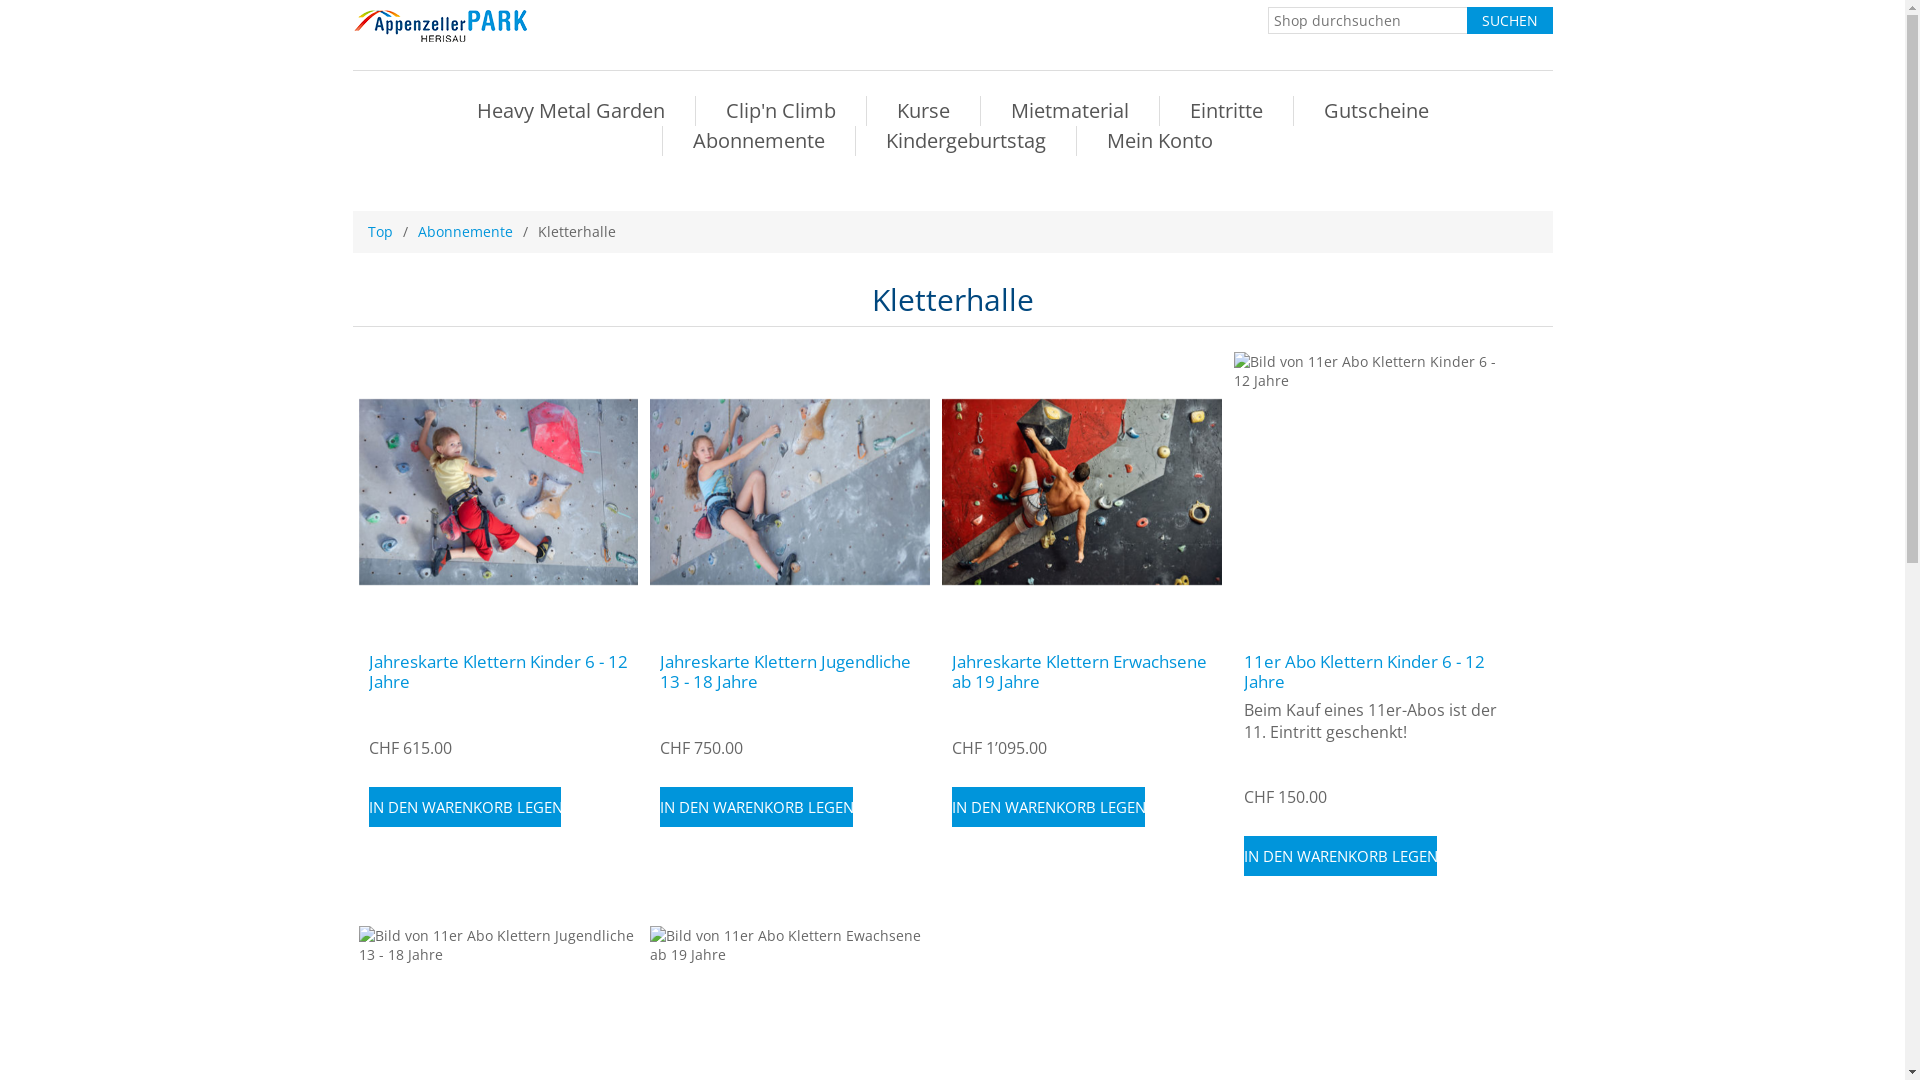 Image resolution: width=1920 pixels, height=1080 pixels. I want to click on In den Warenkorb Legen, so click(1340, 856).